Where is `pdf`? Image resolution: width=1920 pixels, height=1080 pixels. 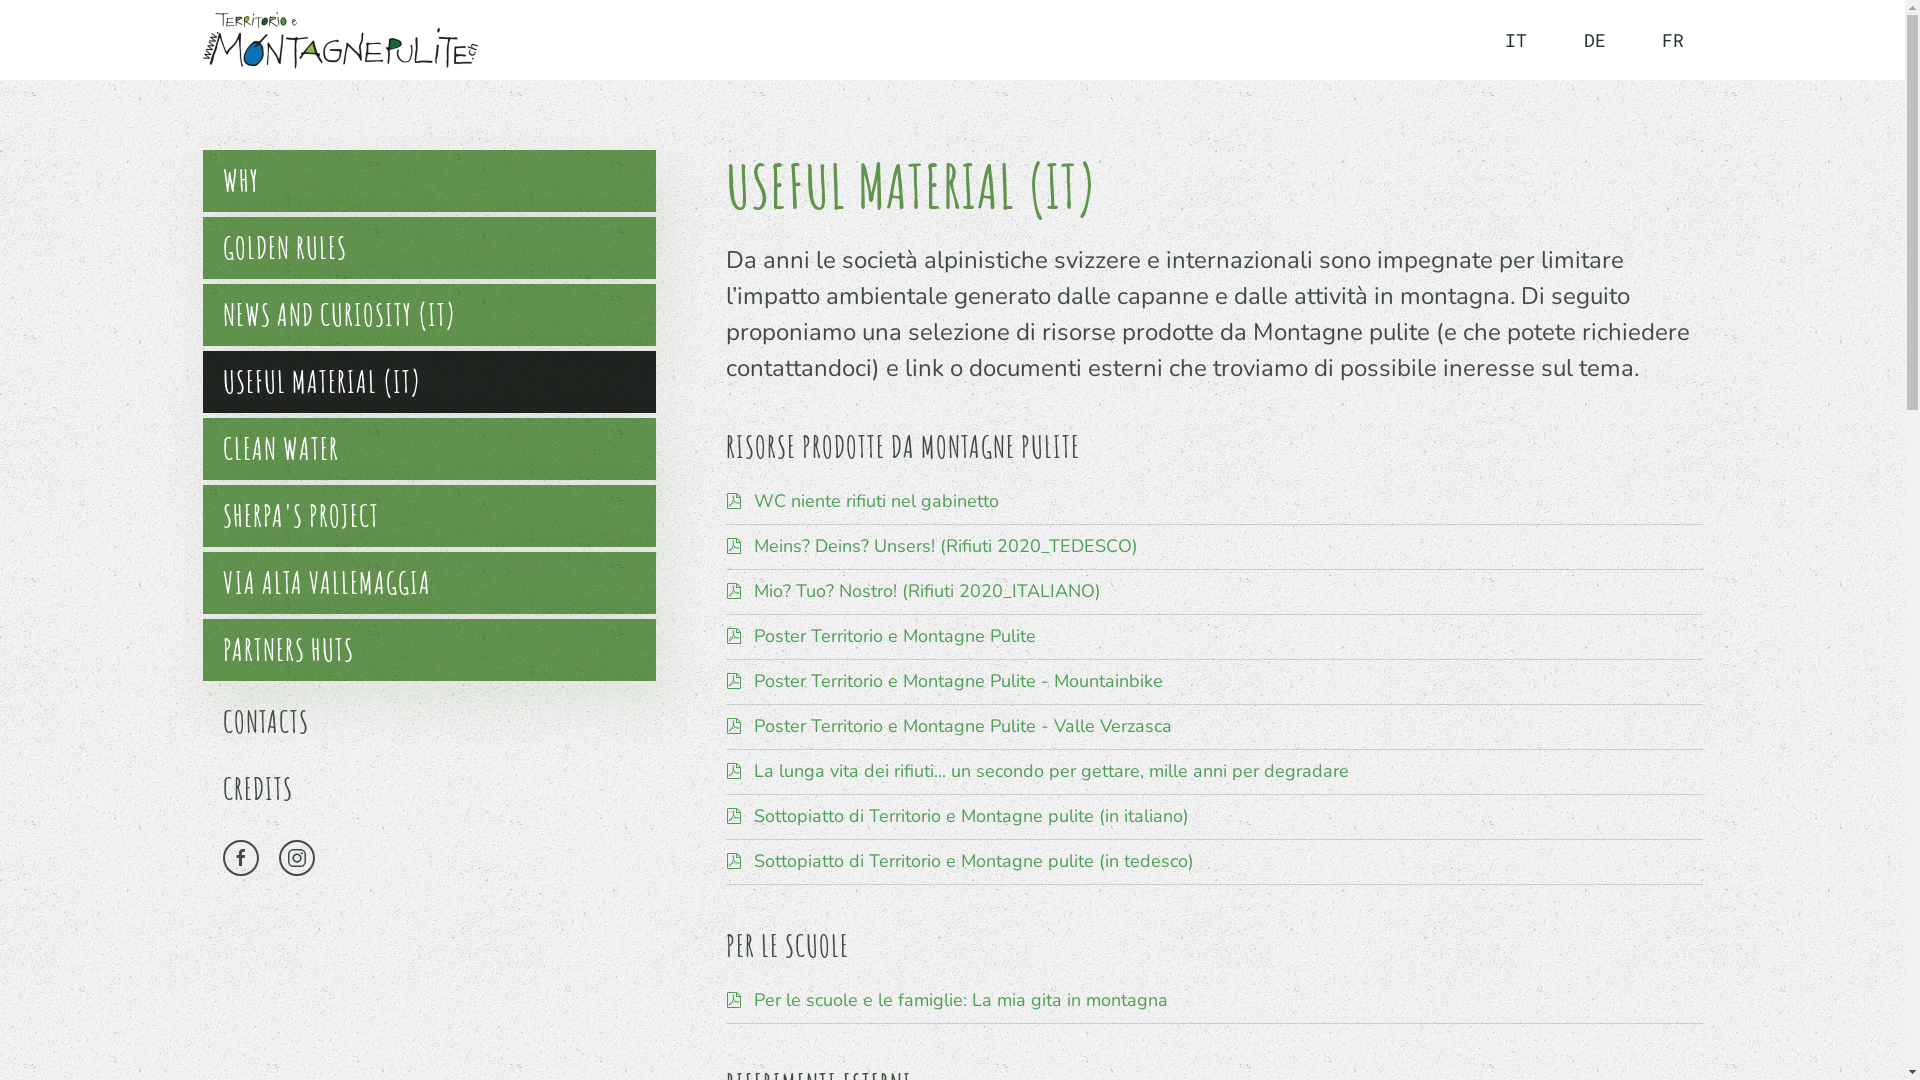
pdf is located at coordinates (734, 770).